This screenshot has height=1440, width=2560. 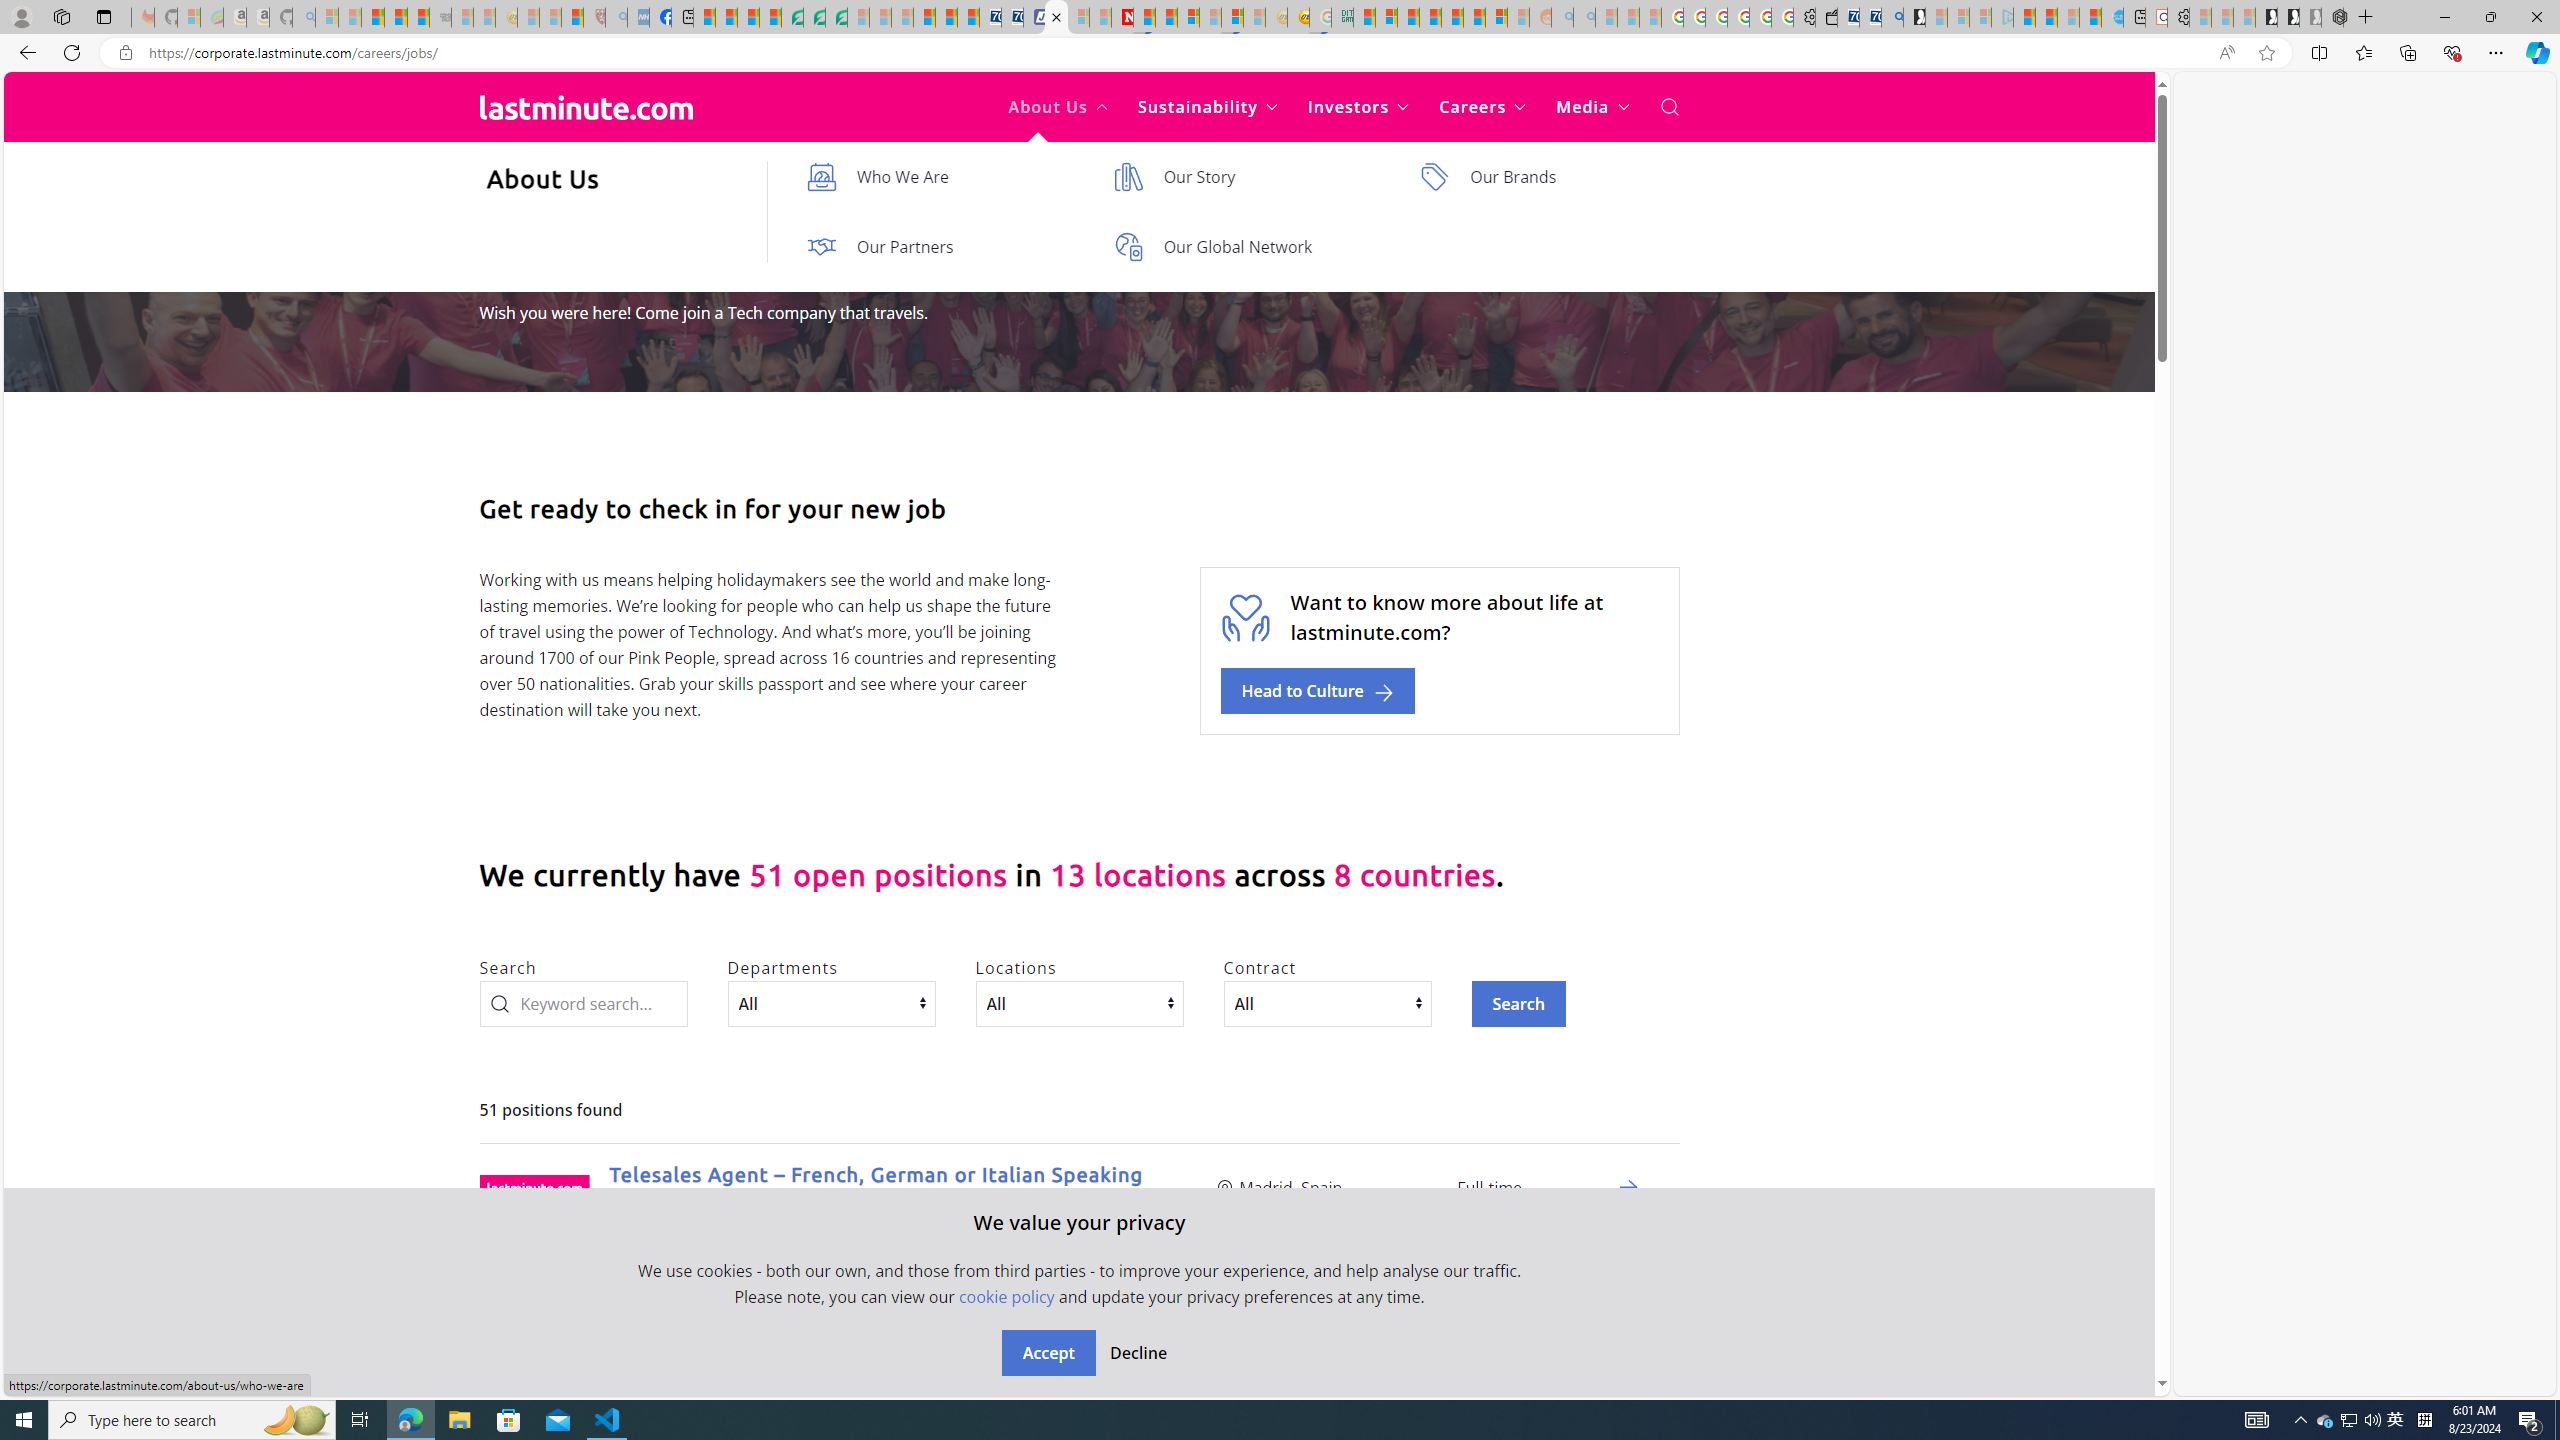 What do you see at coordinates (586, 107) in the screenshot?
I see `Back to home` at bounding box center [586, 107].